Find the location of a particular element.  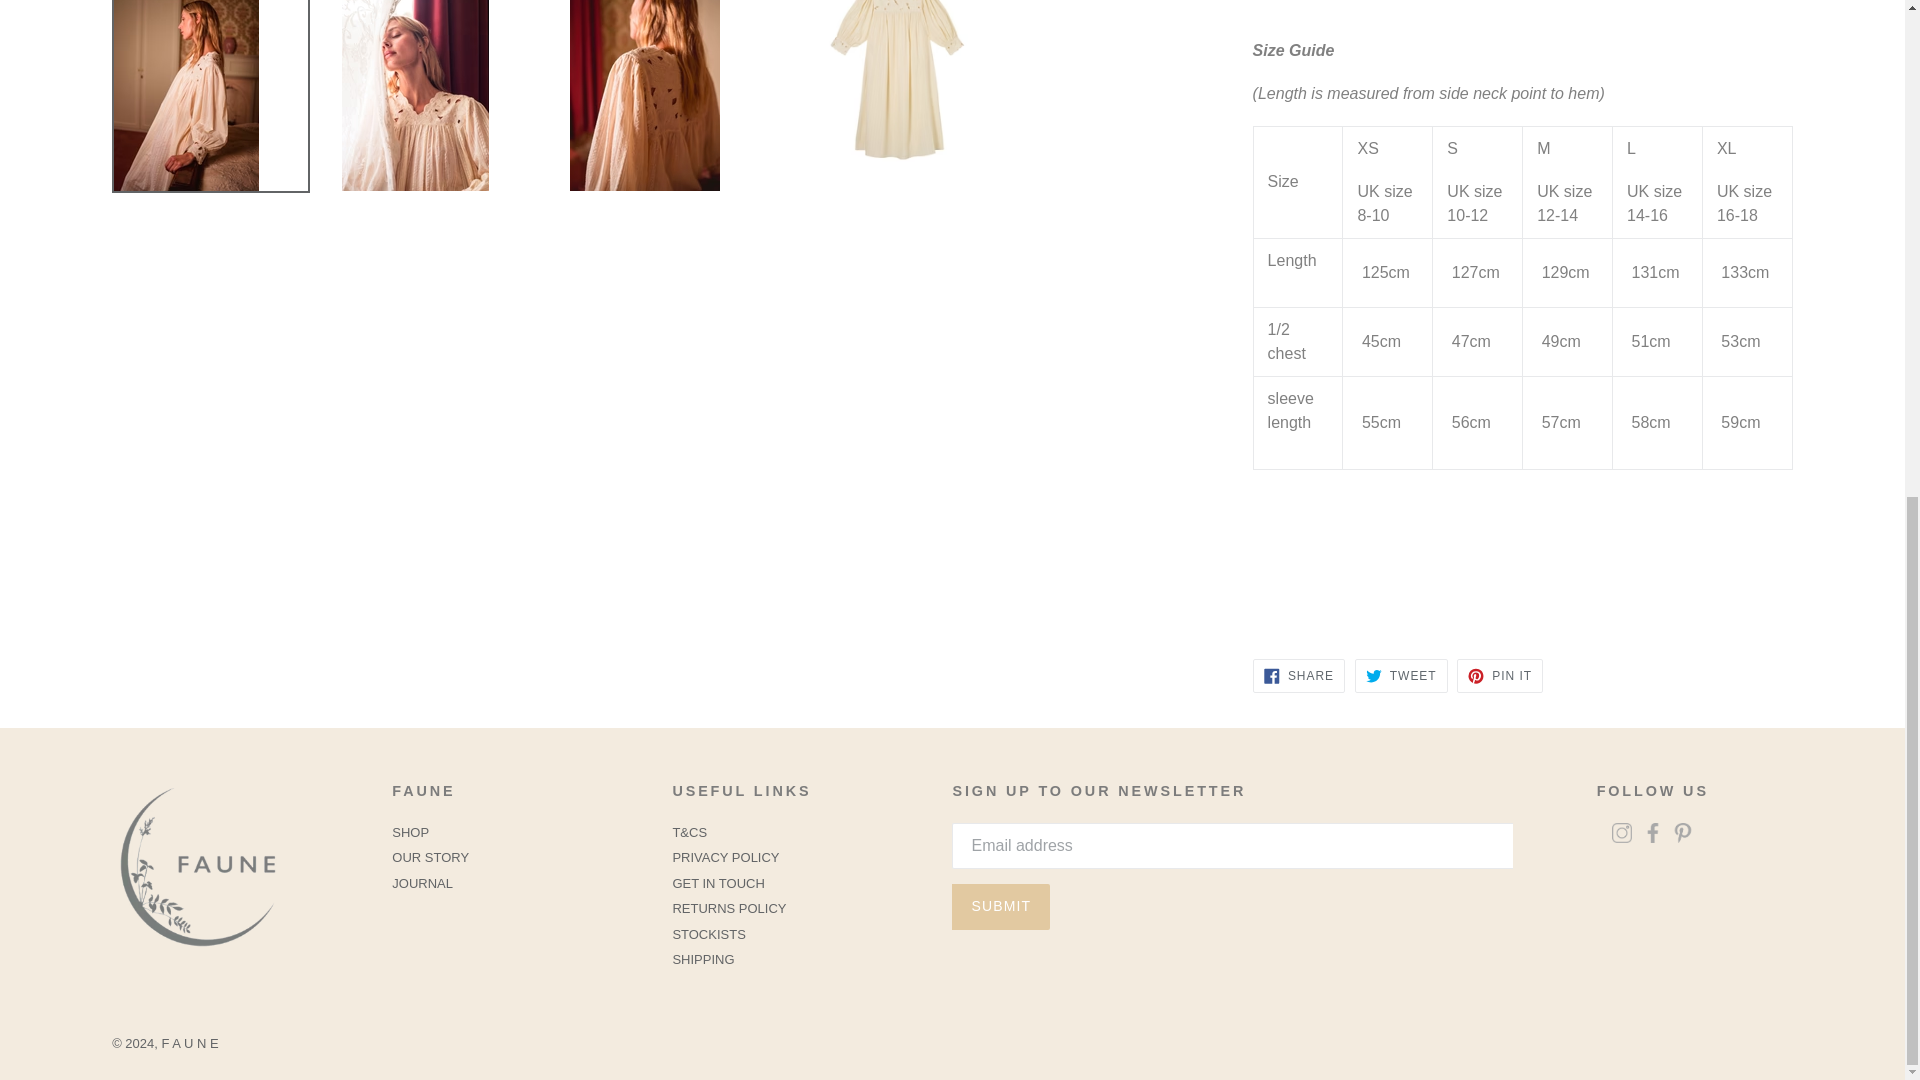

F A U N E  on Instagram is located at coordinates (1622, 836).